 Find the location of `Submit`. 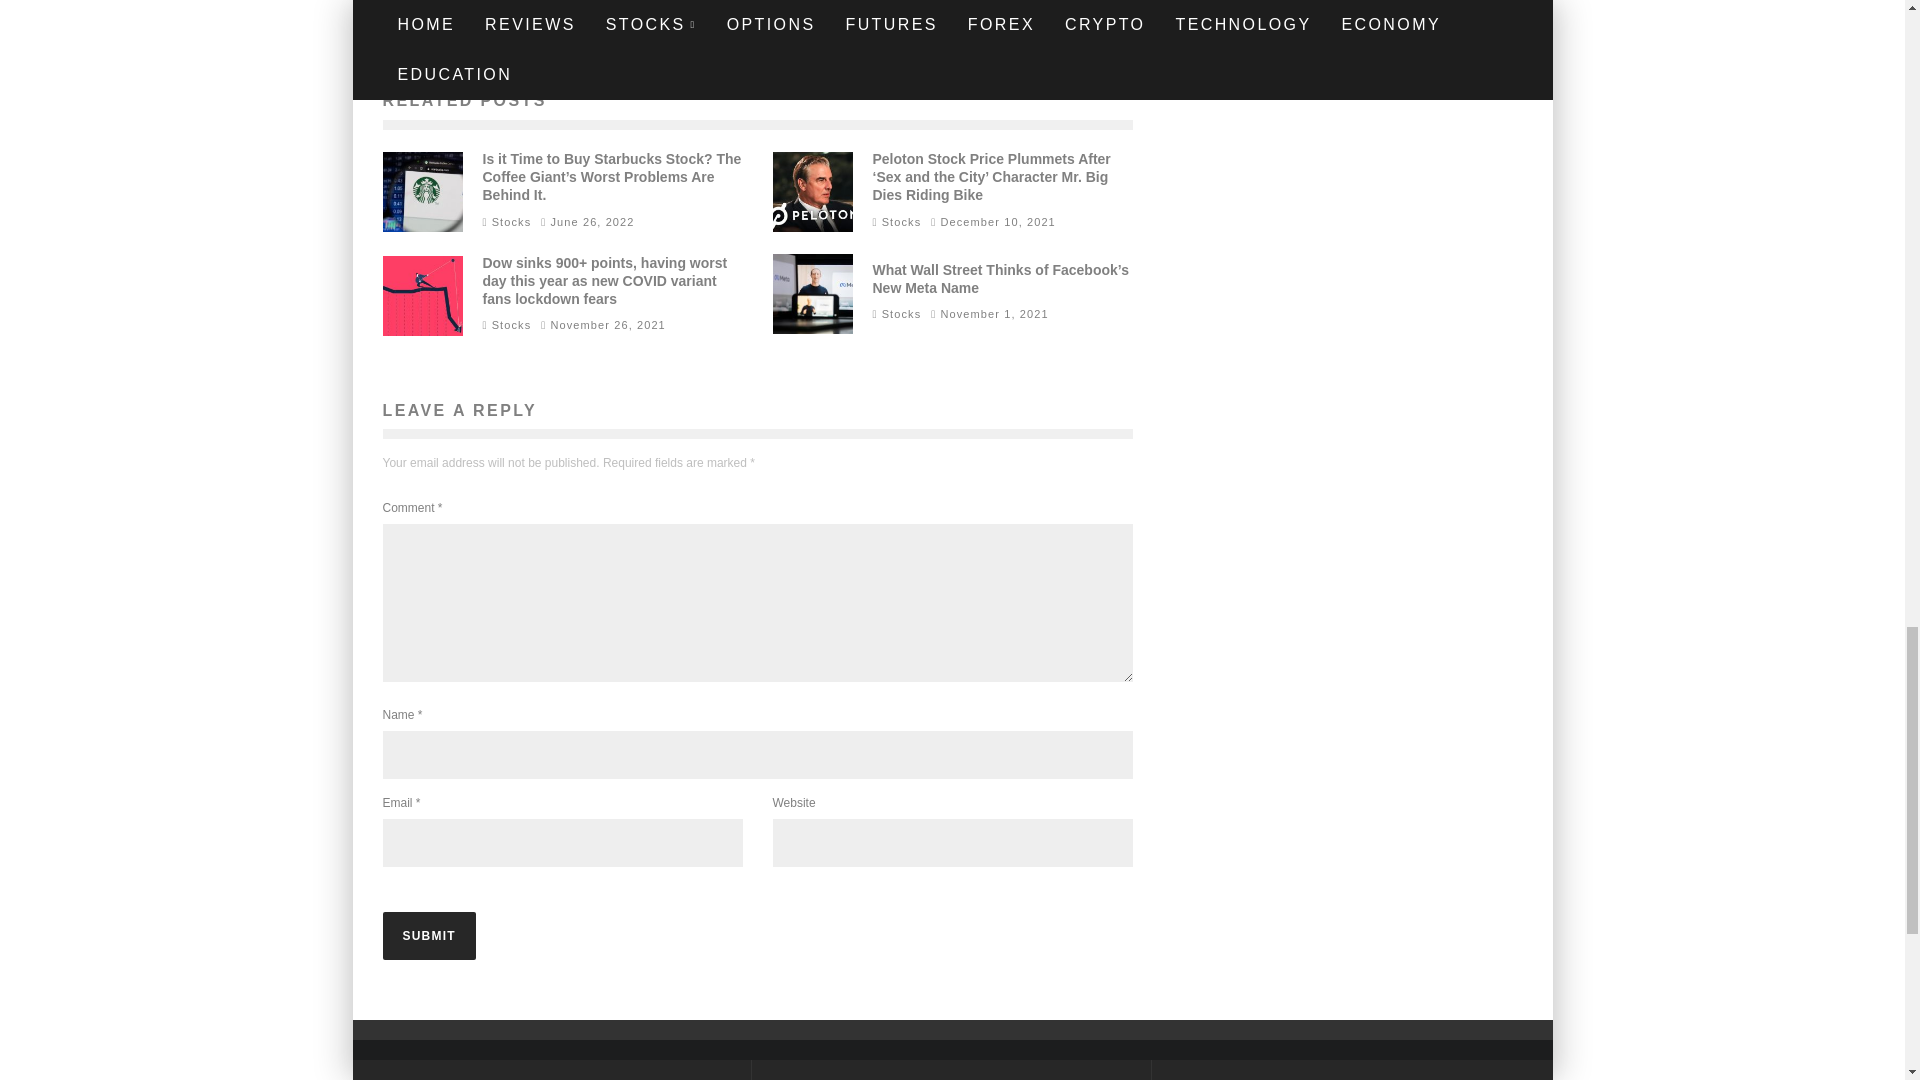

Submit is located at coordinates (428, 936).